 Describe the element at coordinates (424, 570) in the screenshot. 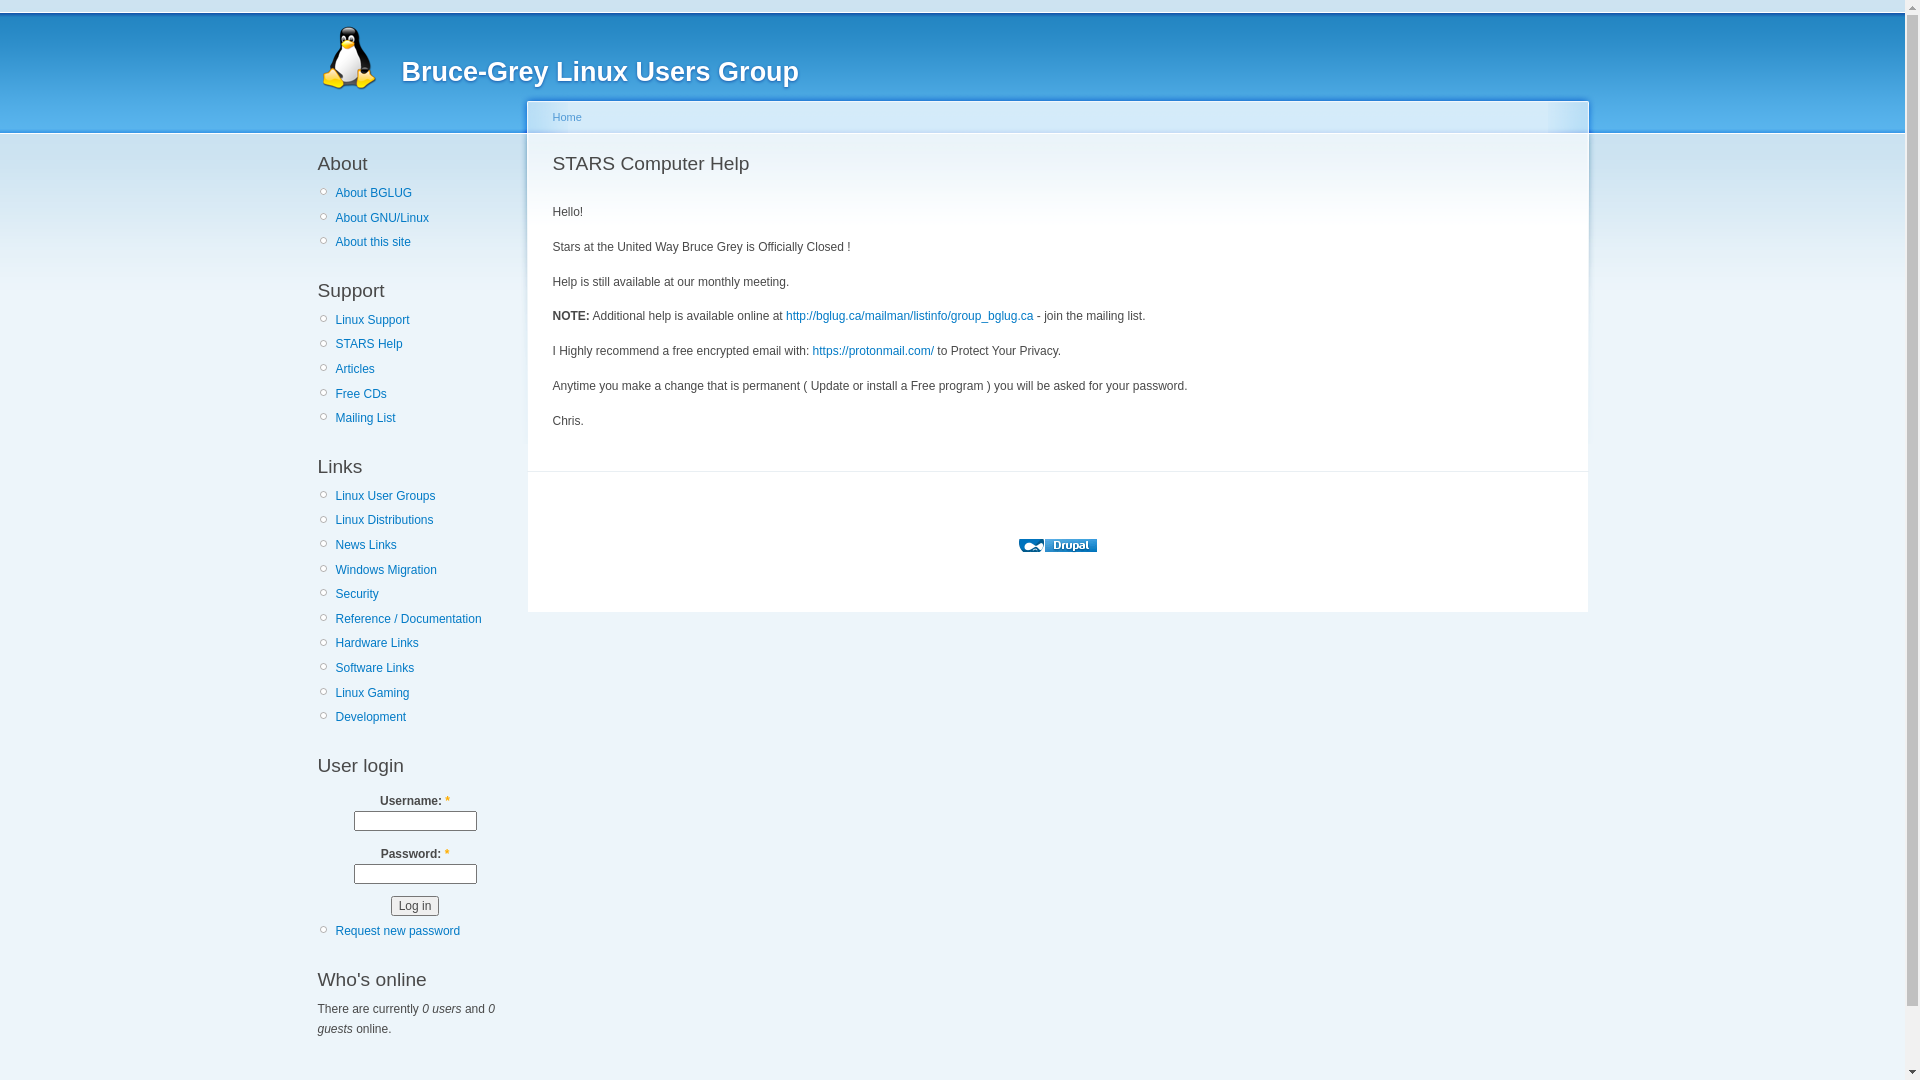

I see `Windows Migration` at that location.